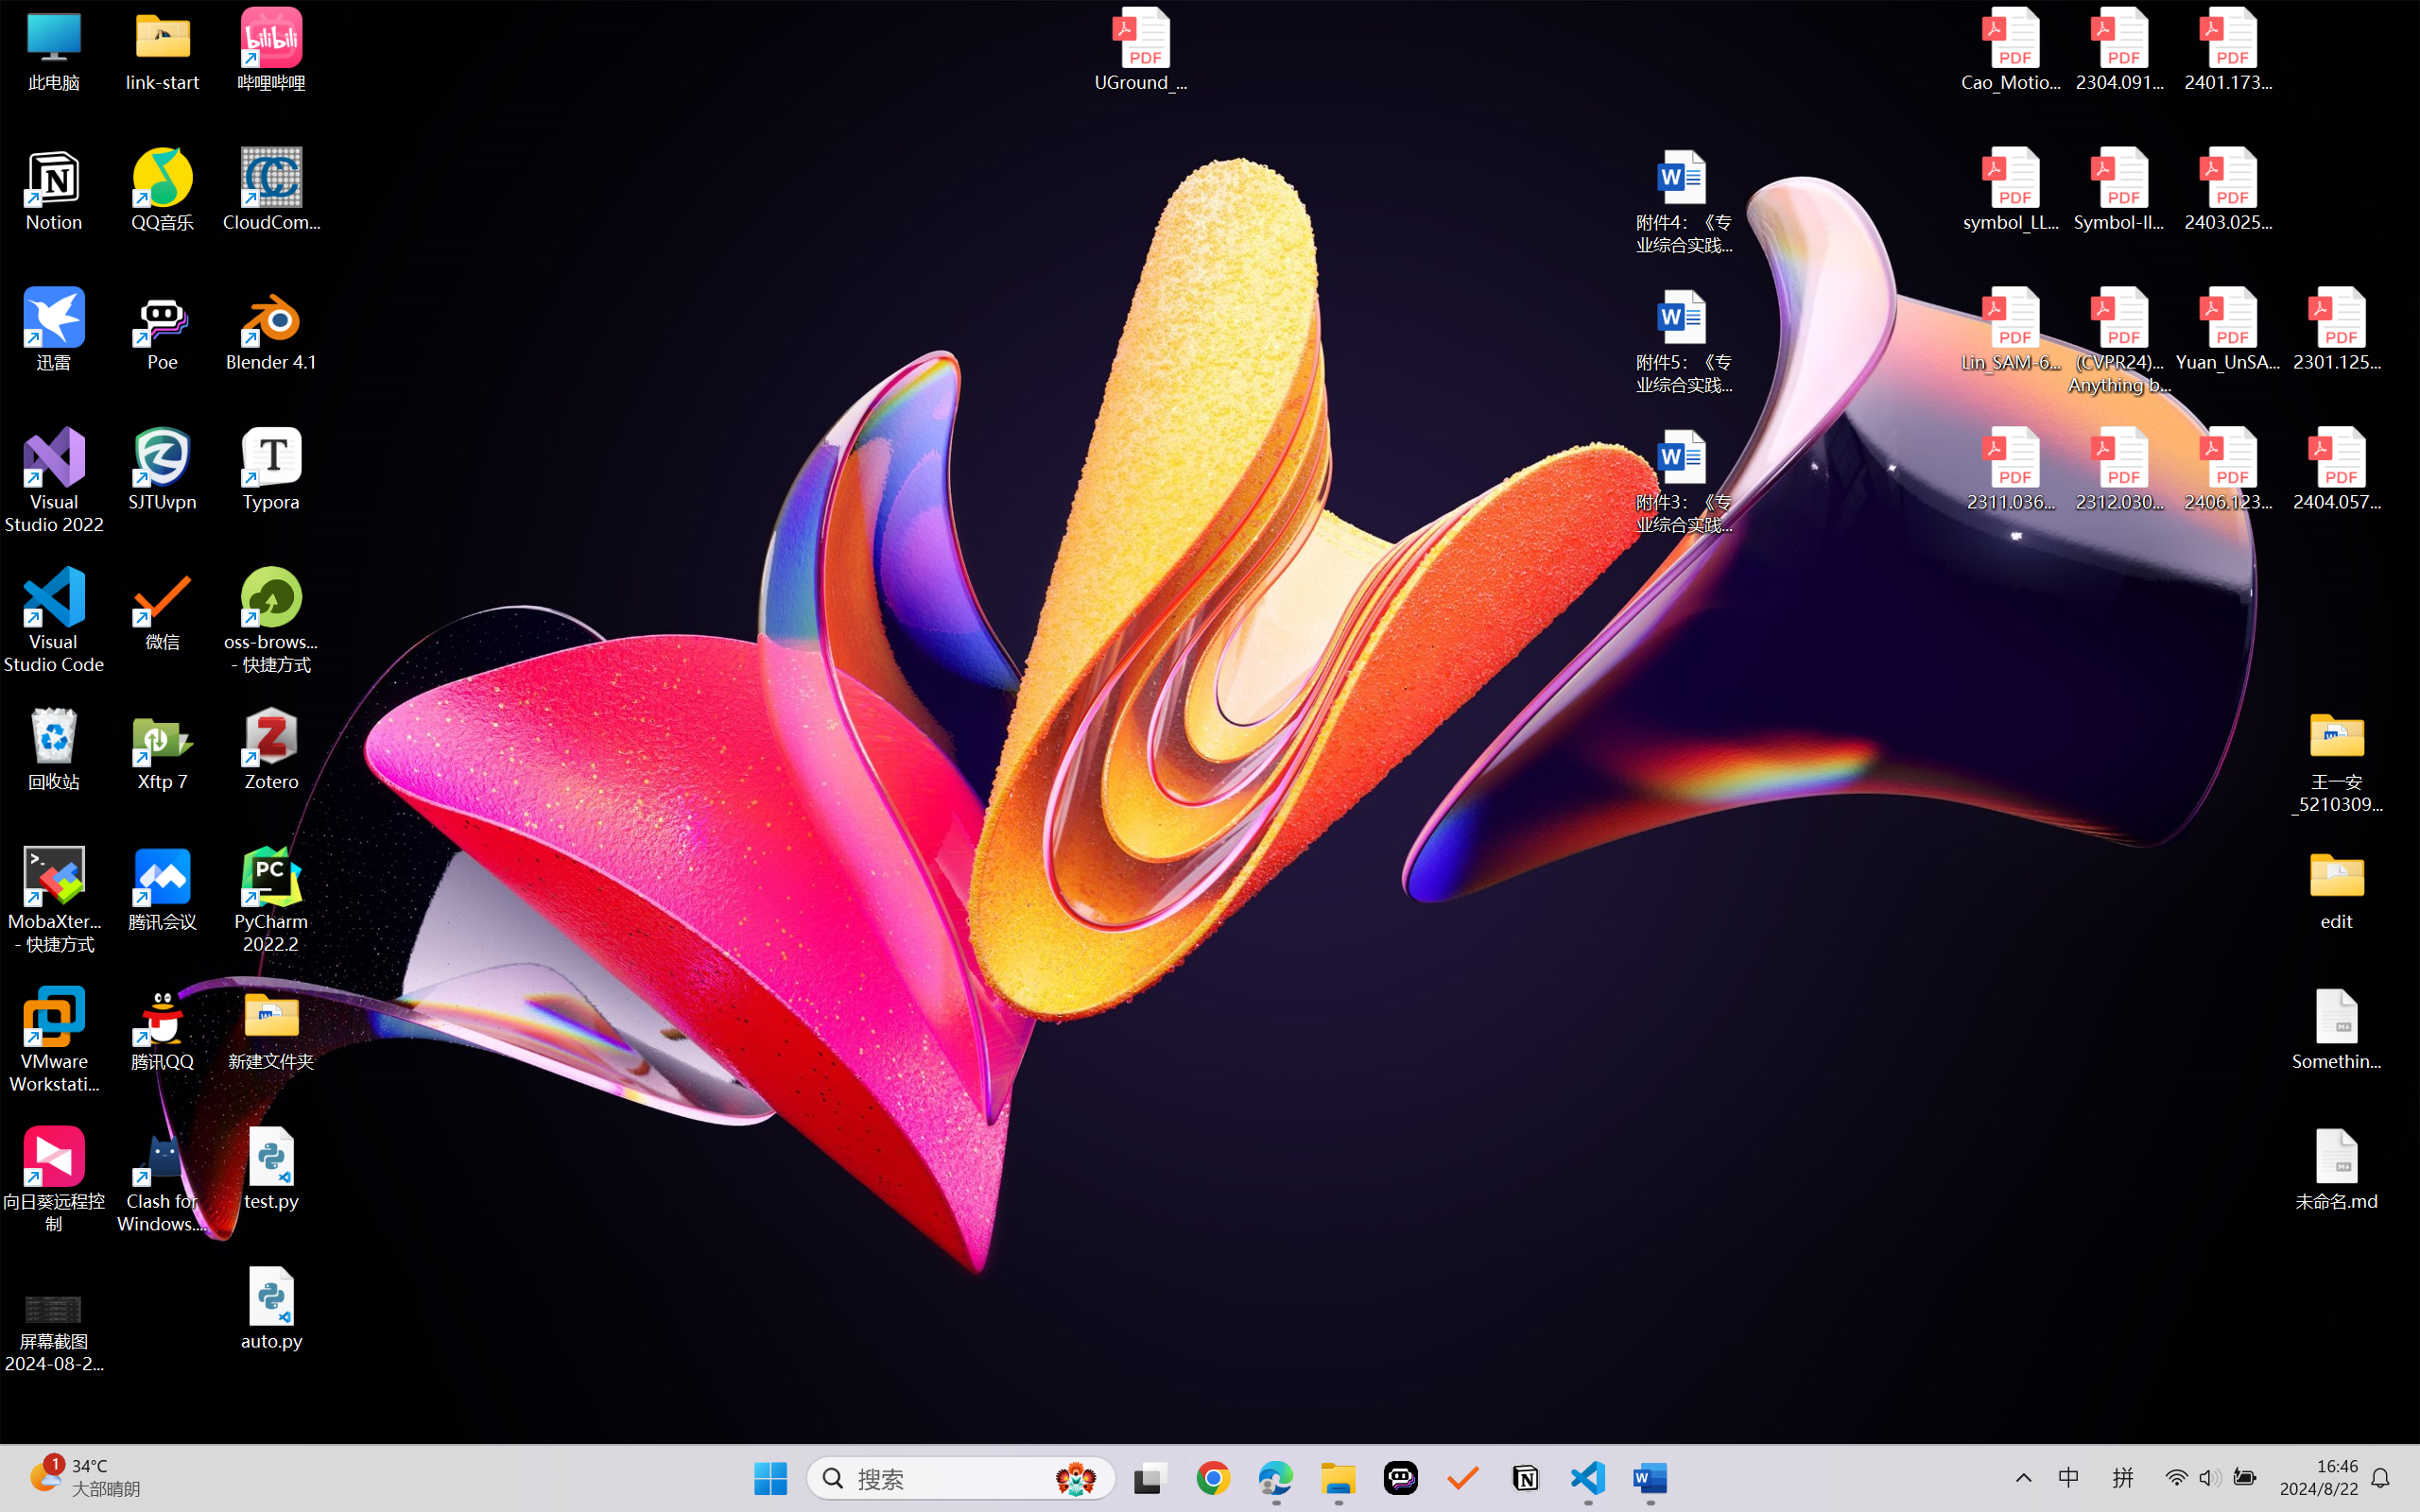  What do you see at coordinates (2119, 190) in the screenshot?
I see `Symbol-llm-v2.pdf` at bounding box center [2119, 190].